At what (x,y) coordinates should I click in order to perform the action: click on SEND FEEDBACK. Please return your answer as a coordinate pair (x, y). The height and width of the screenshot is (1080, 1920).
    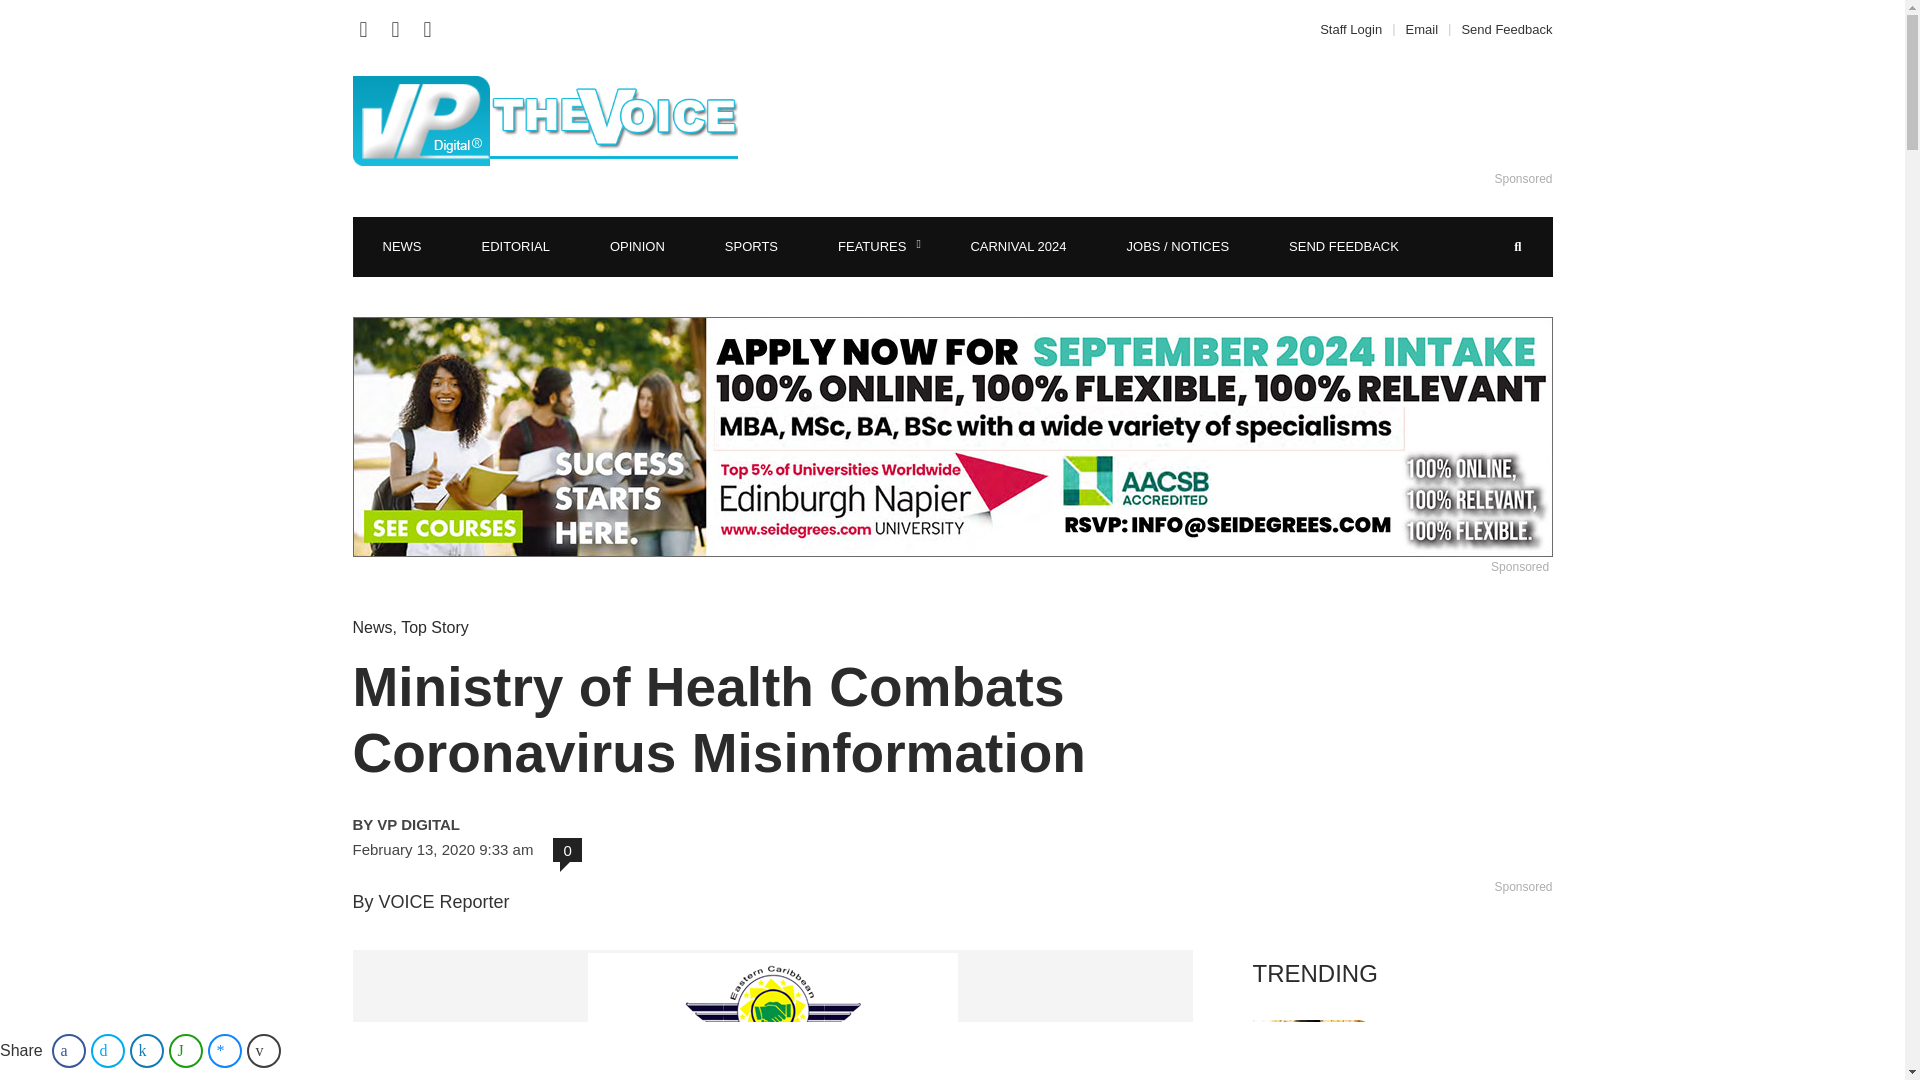
    Looking at the image, I should click on (1344, 246).